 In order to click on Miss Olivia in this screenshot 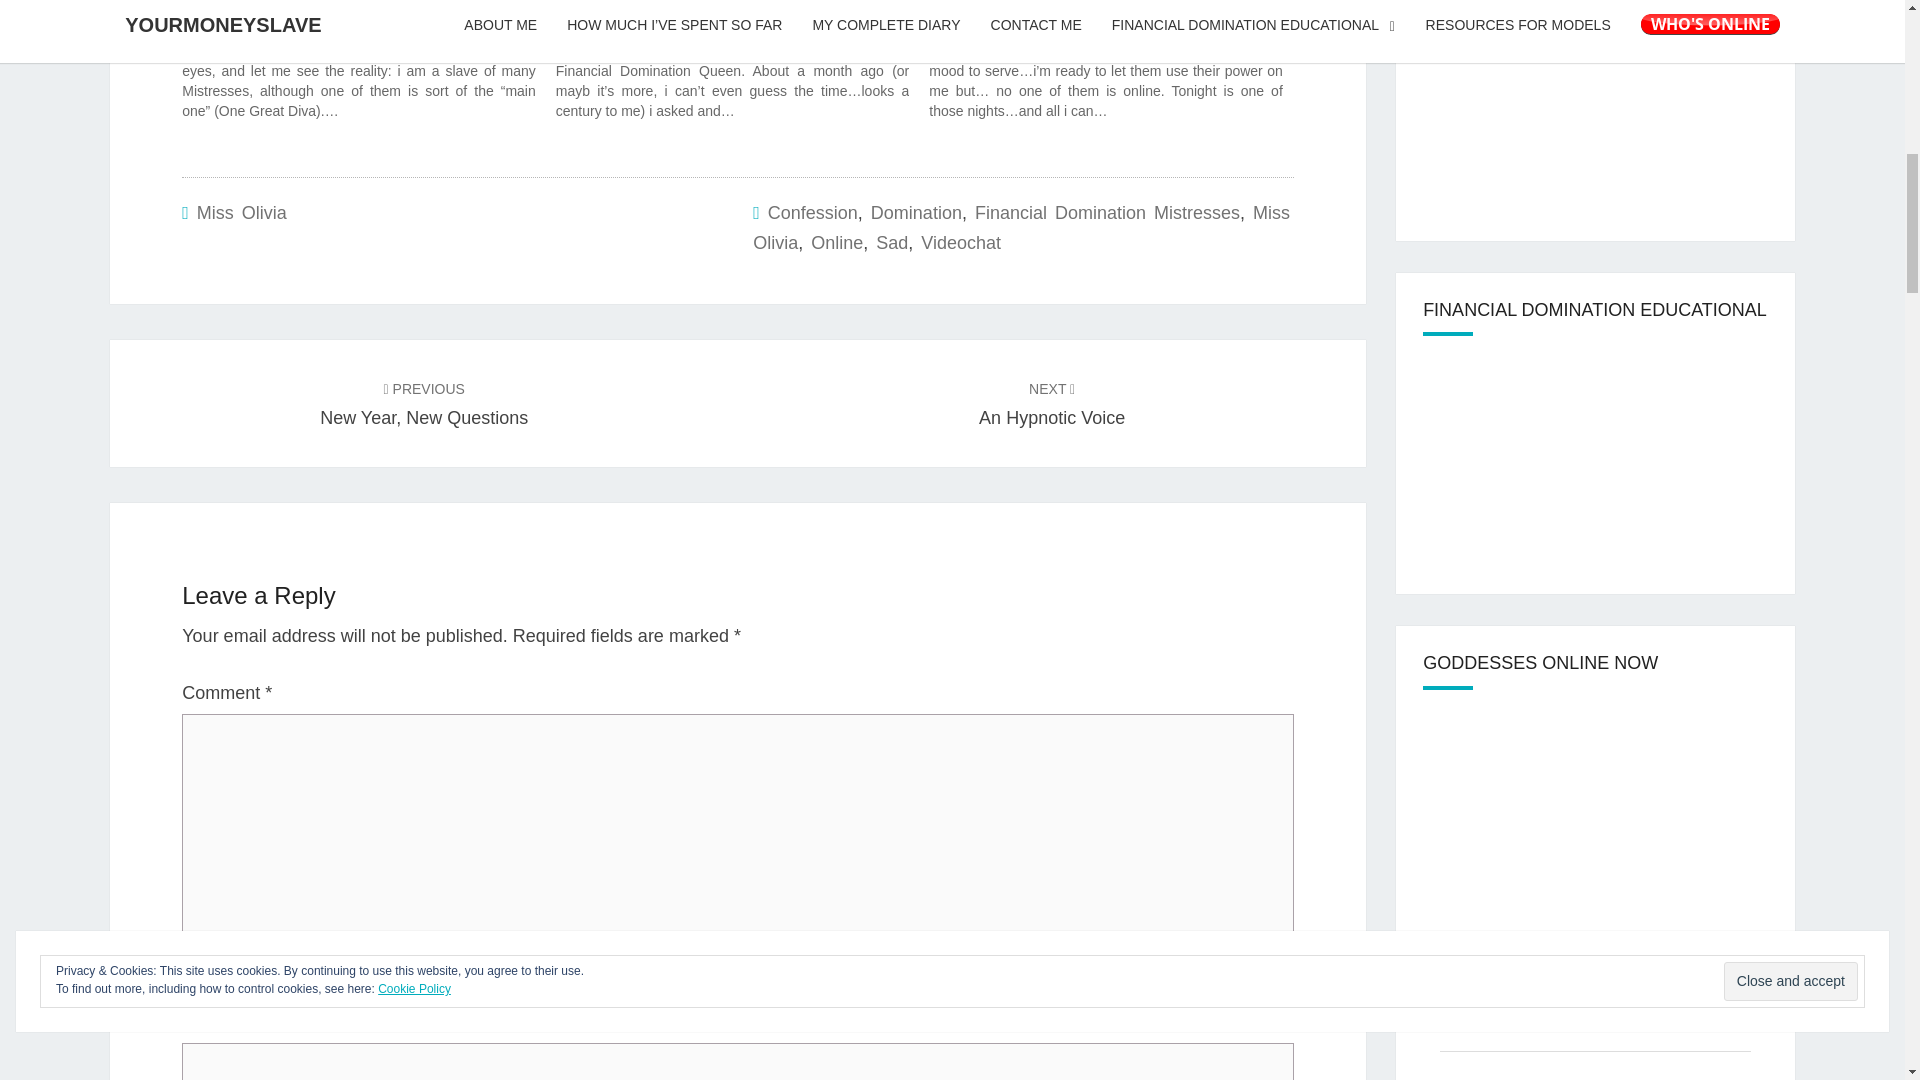, I will do `click(242, 212)`.